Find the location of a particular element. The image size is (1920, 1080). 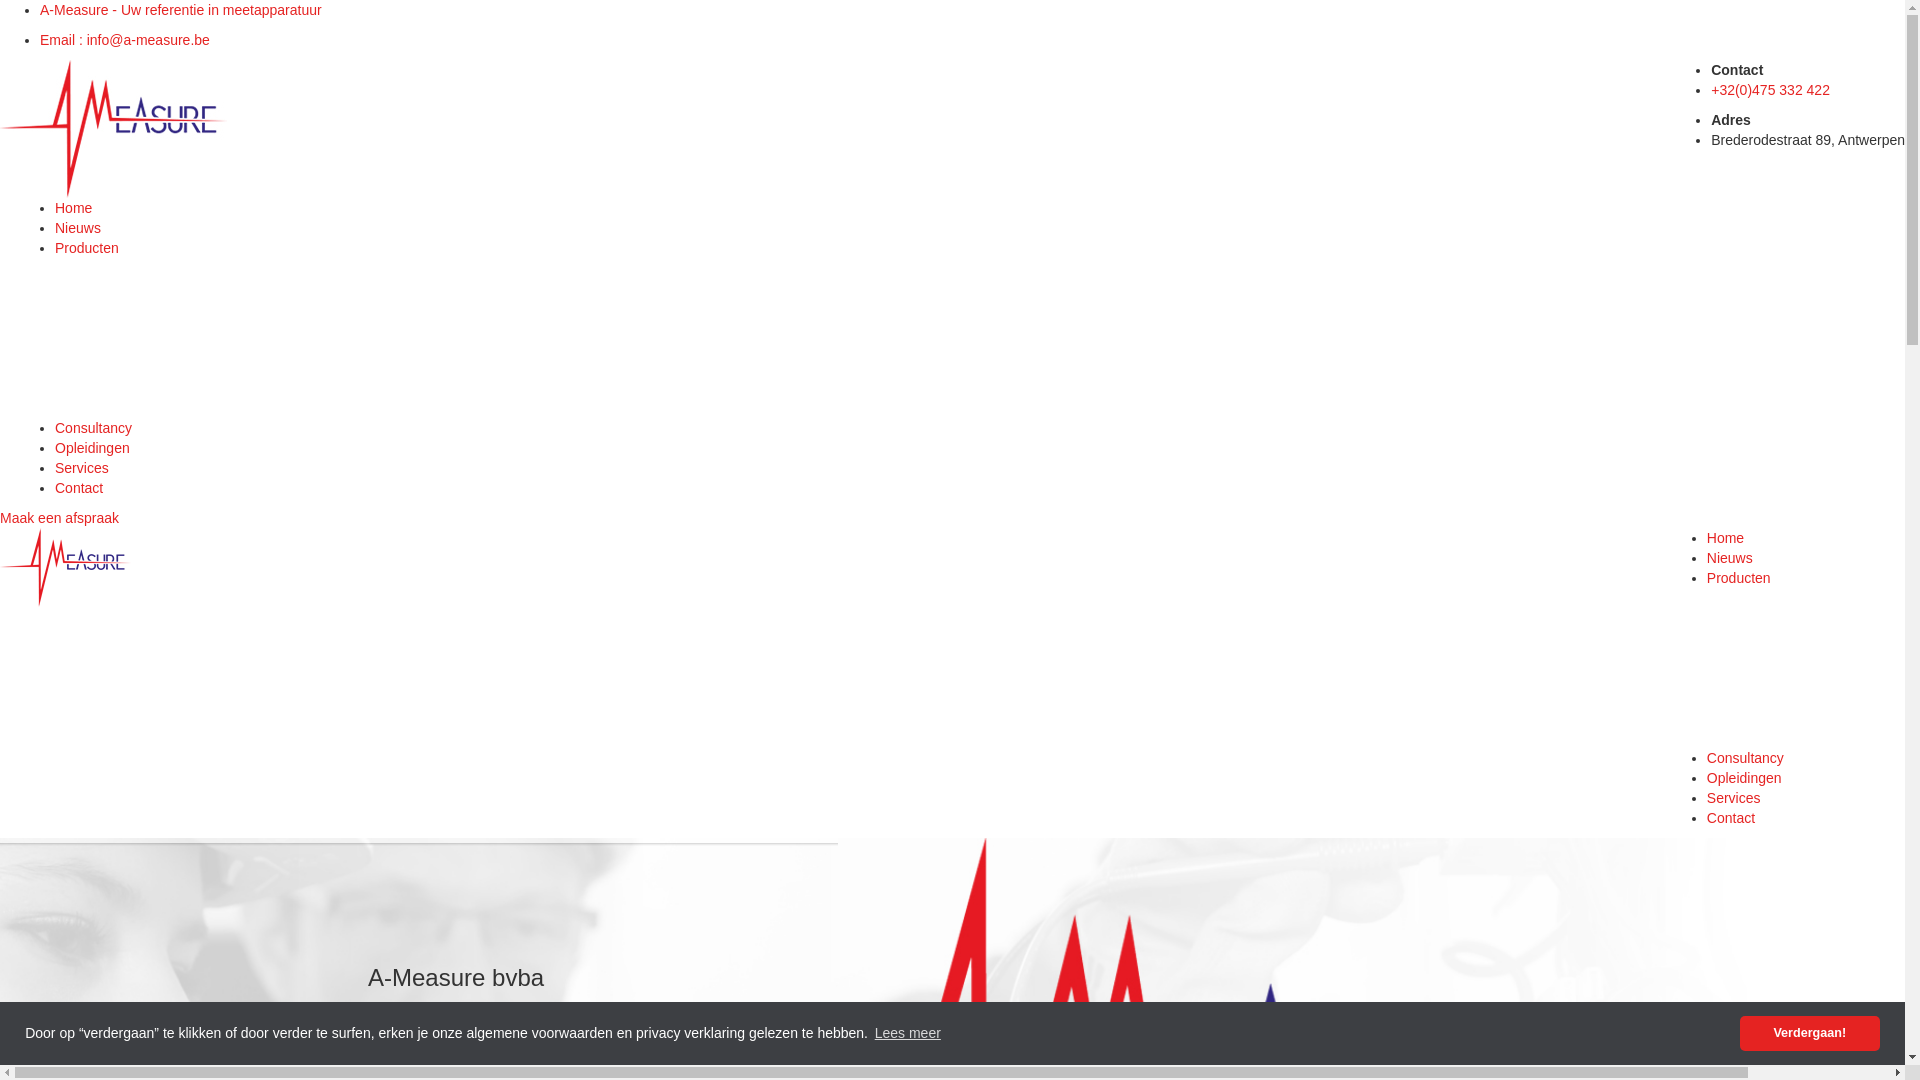

Nieuws is located at coordinates (1730, 558).